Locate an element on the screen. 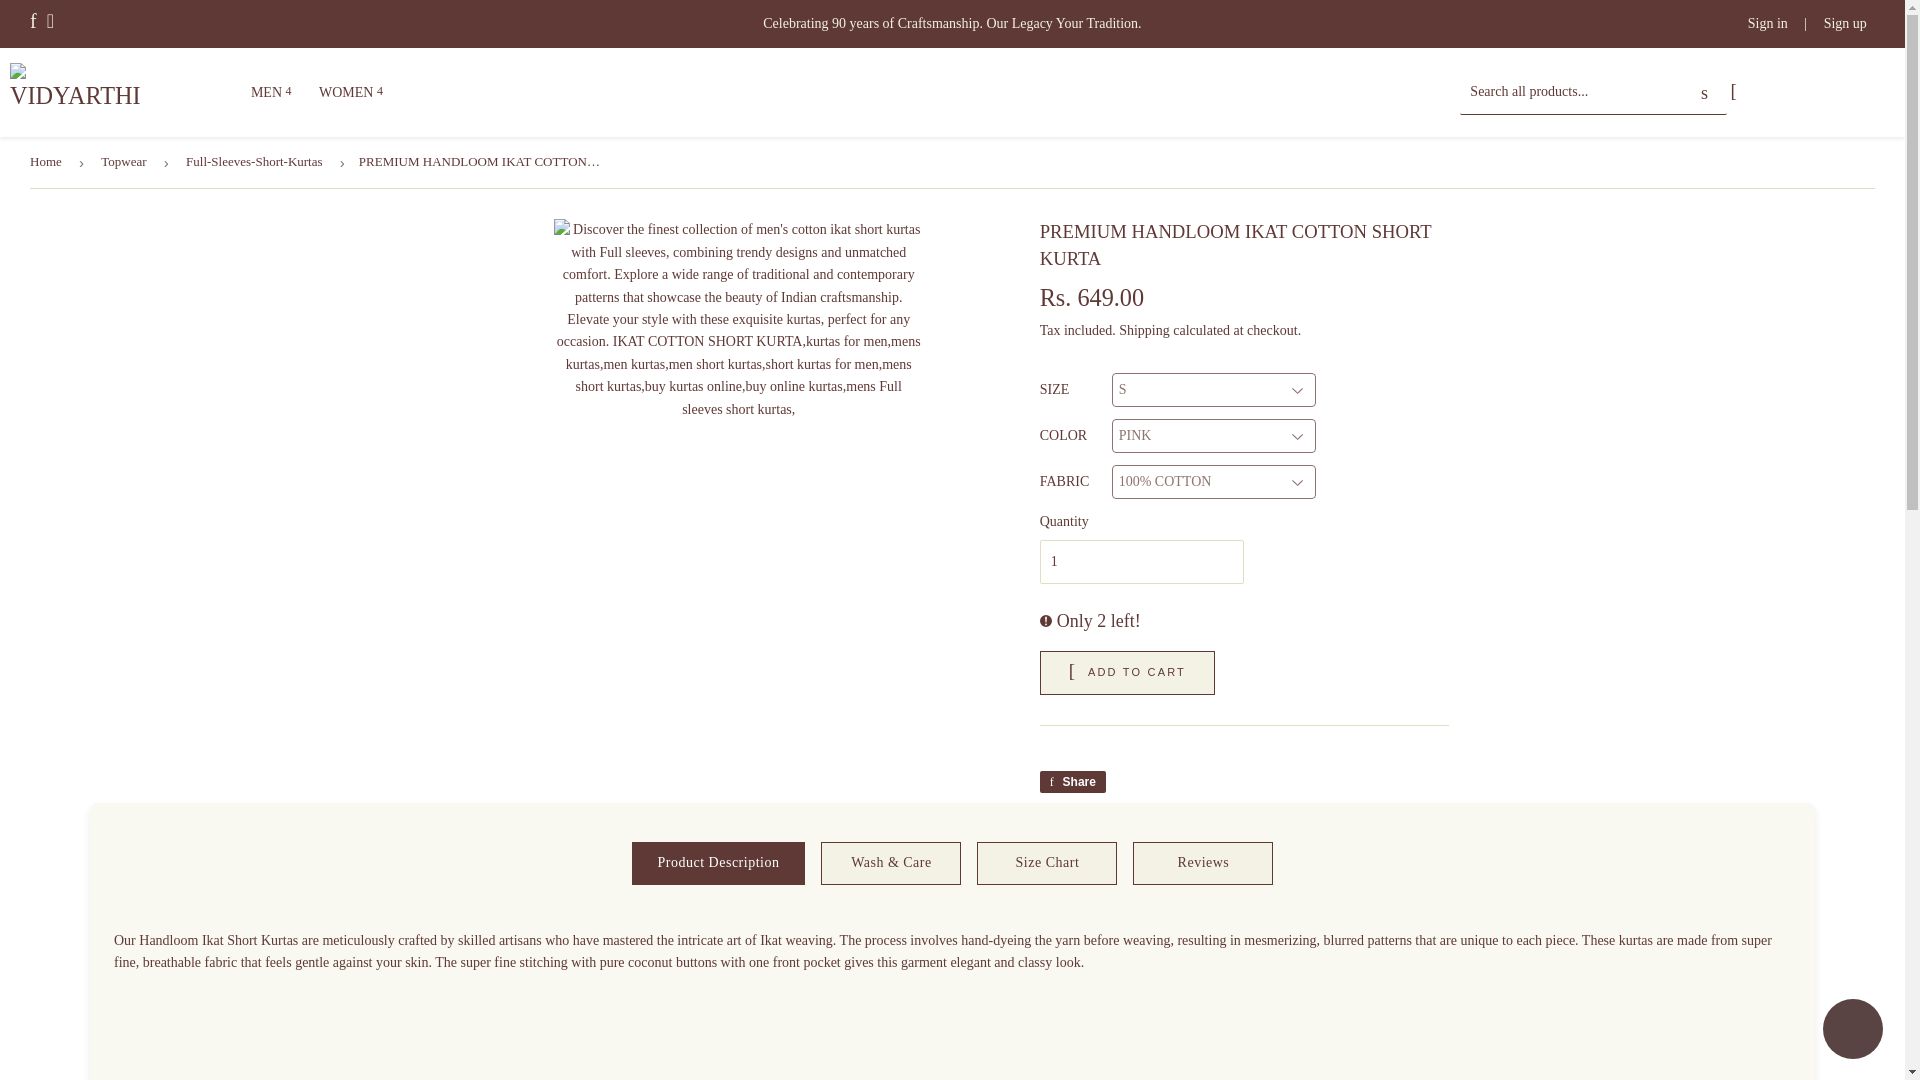  Sign in is located at coordinates (1767, 24).